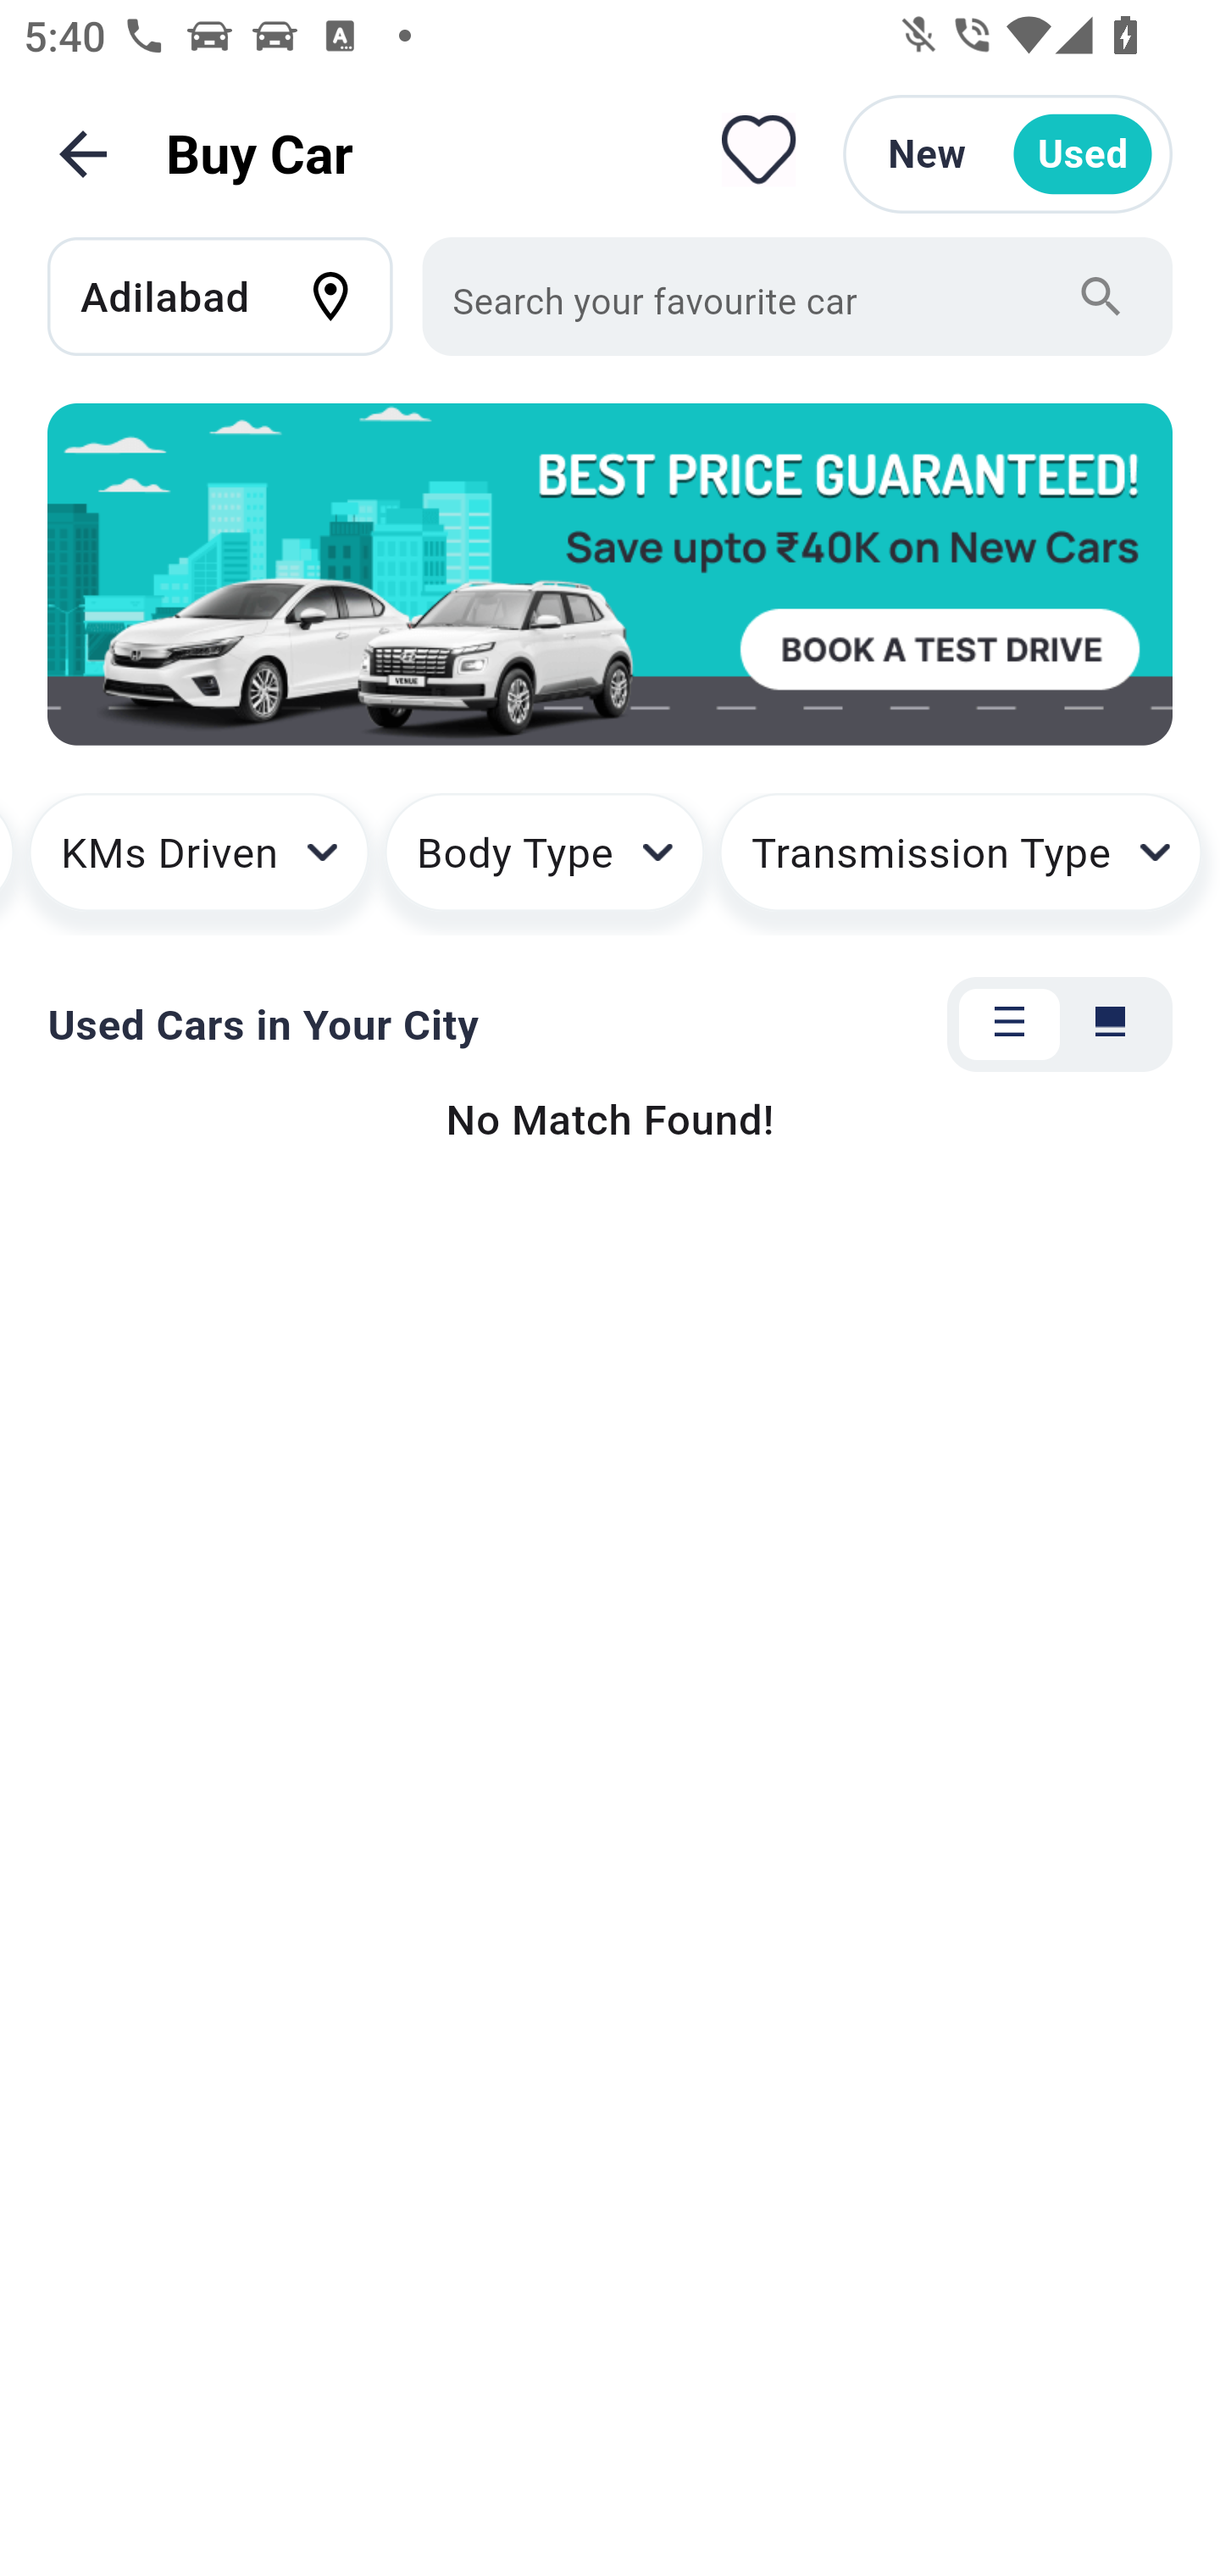  What do you see at coordinates (961, 864) in the screenshot?
I see `Transmission Type` at bounding box center [961, 864].